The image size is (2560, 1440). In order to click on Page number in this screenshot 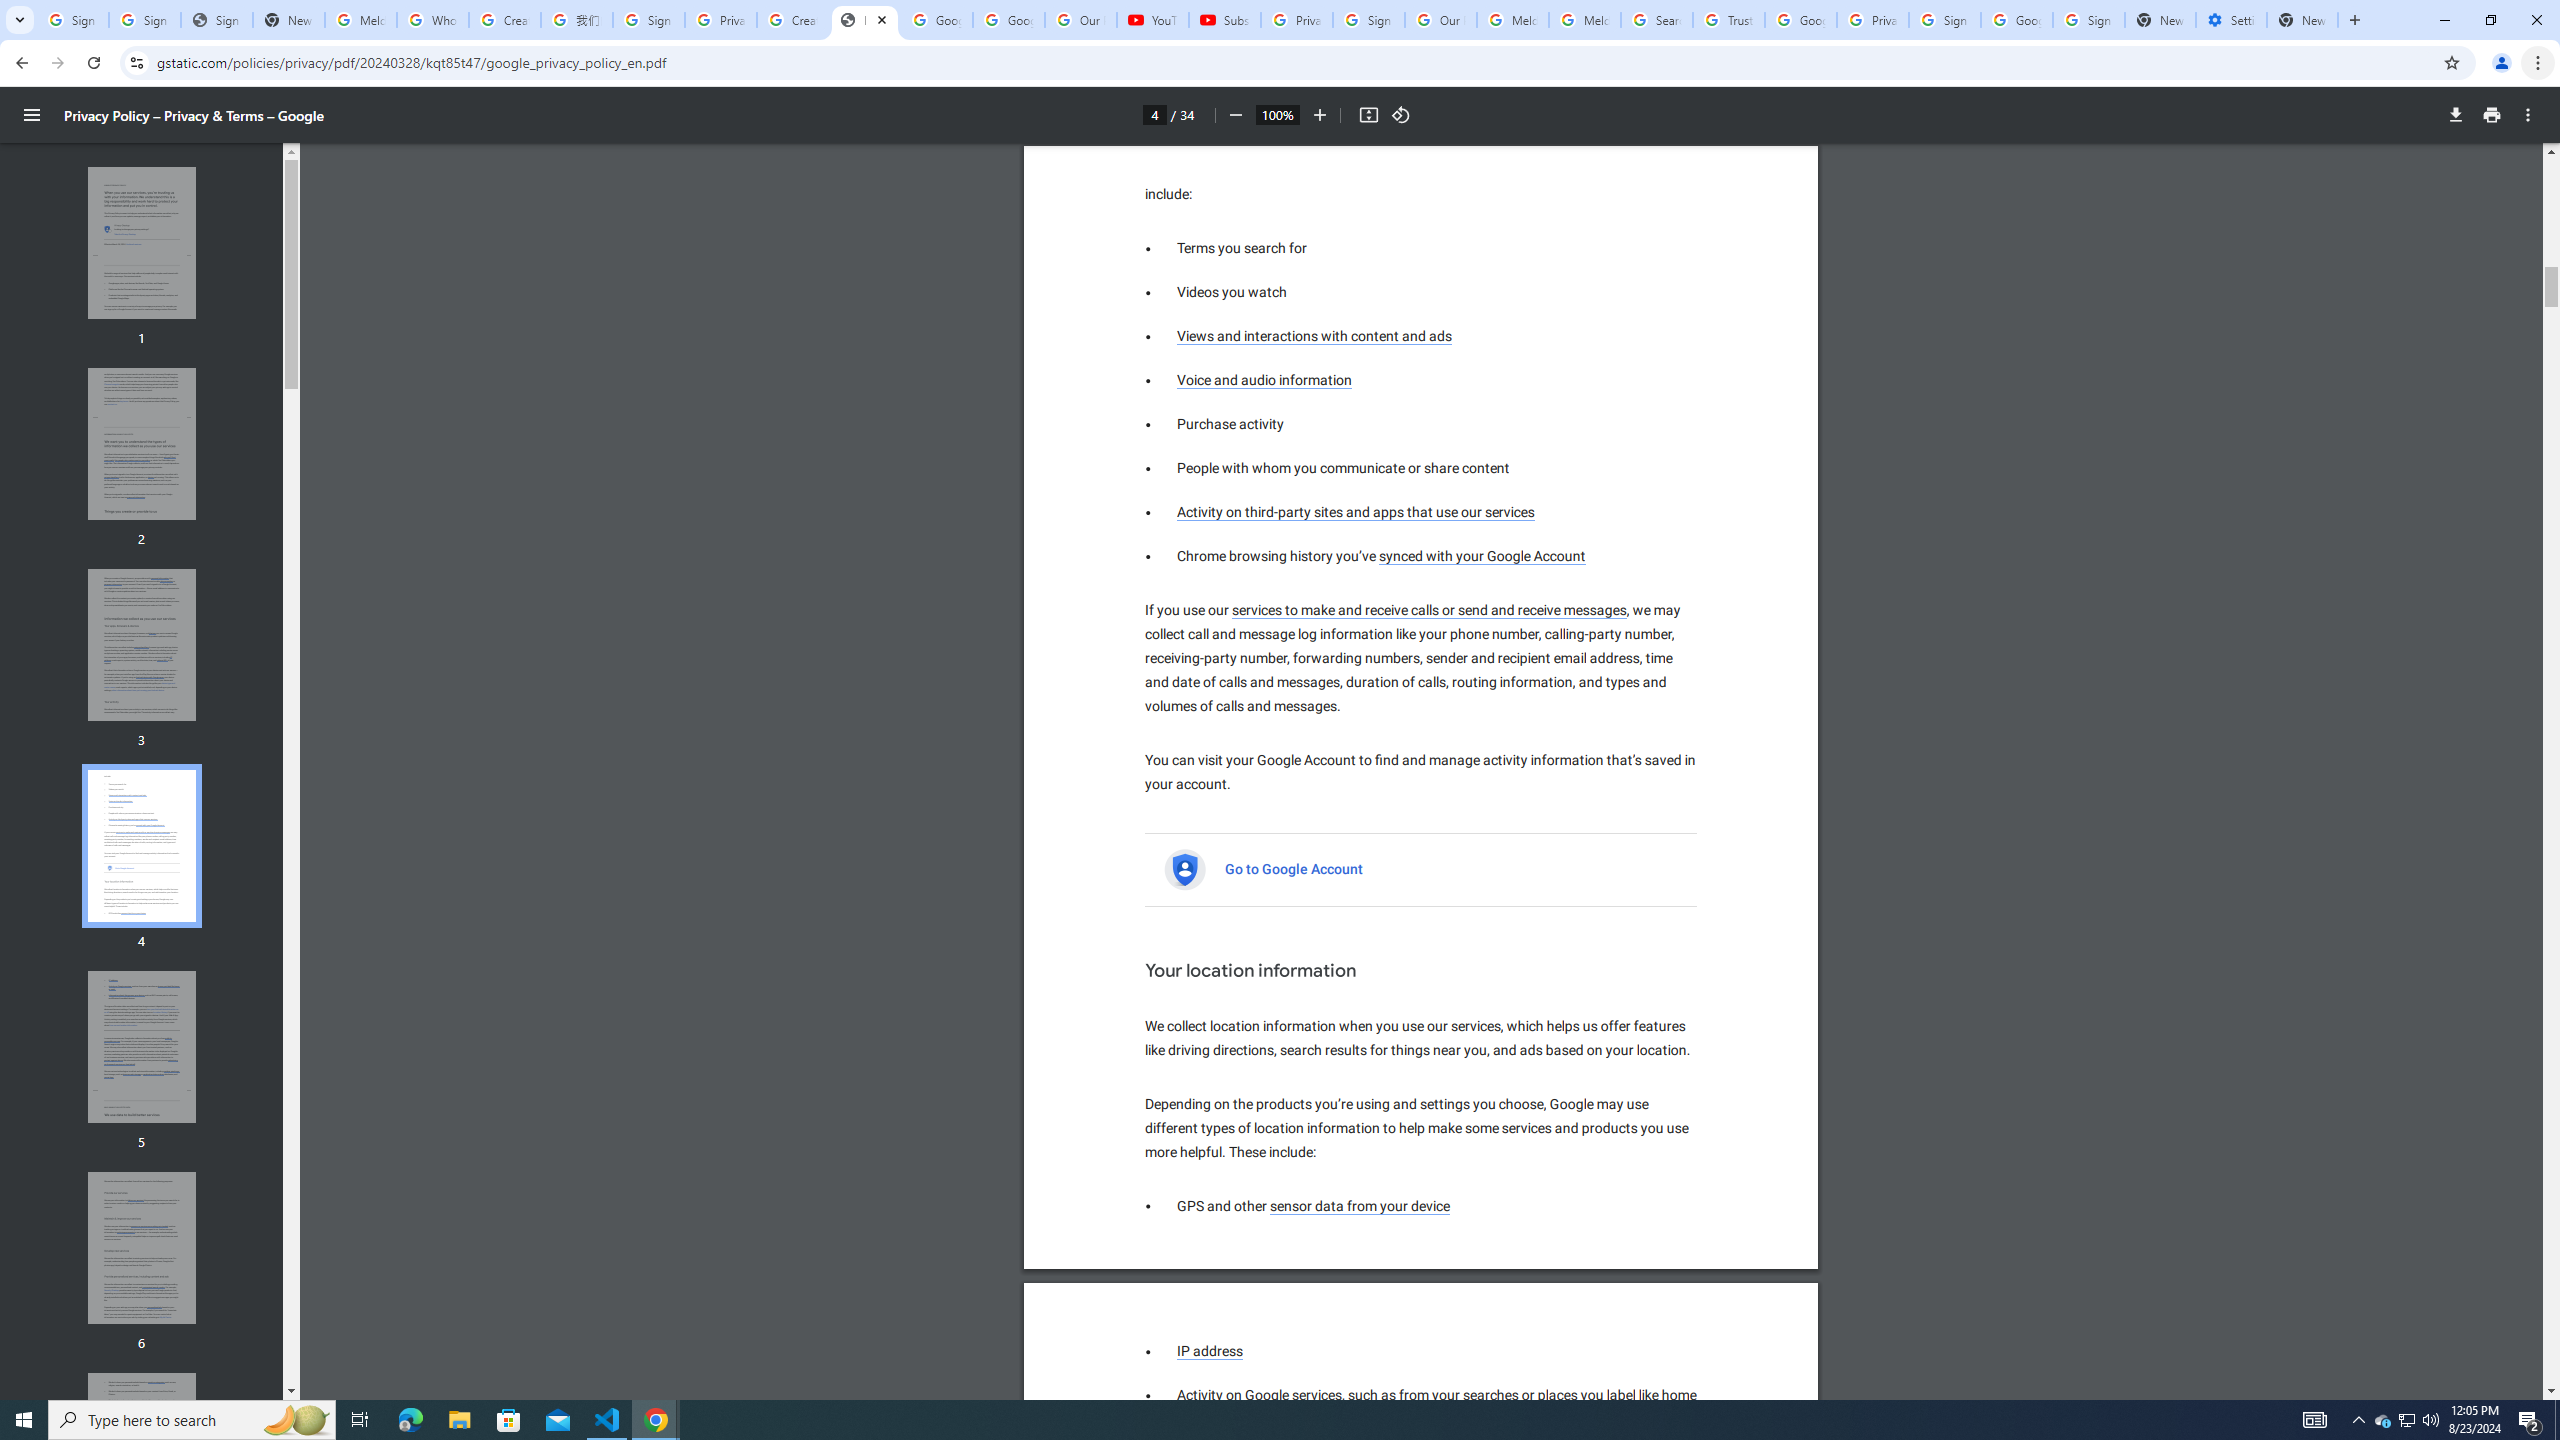, I will do `click(1154, 114)`.